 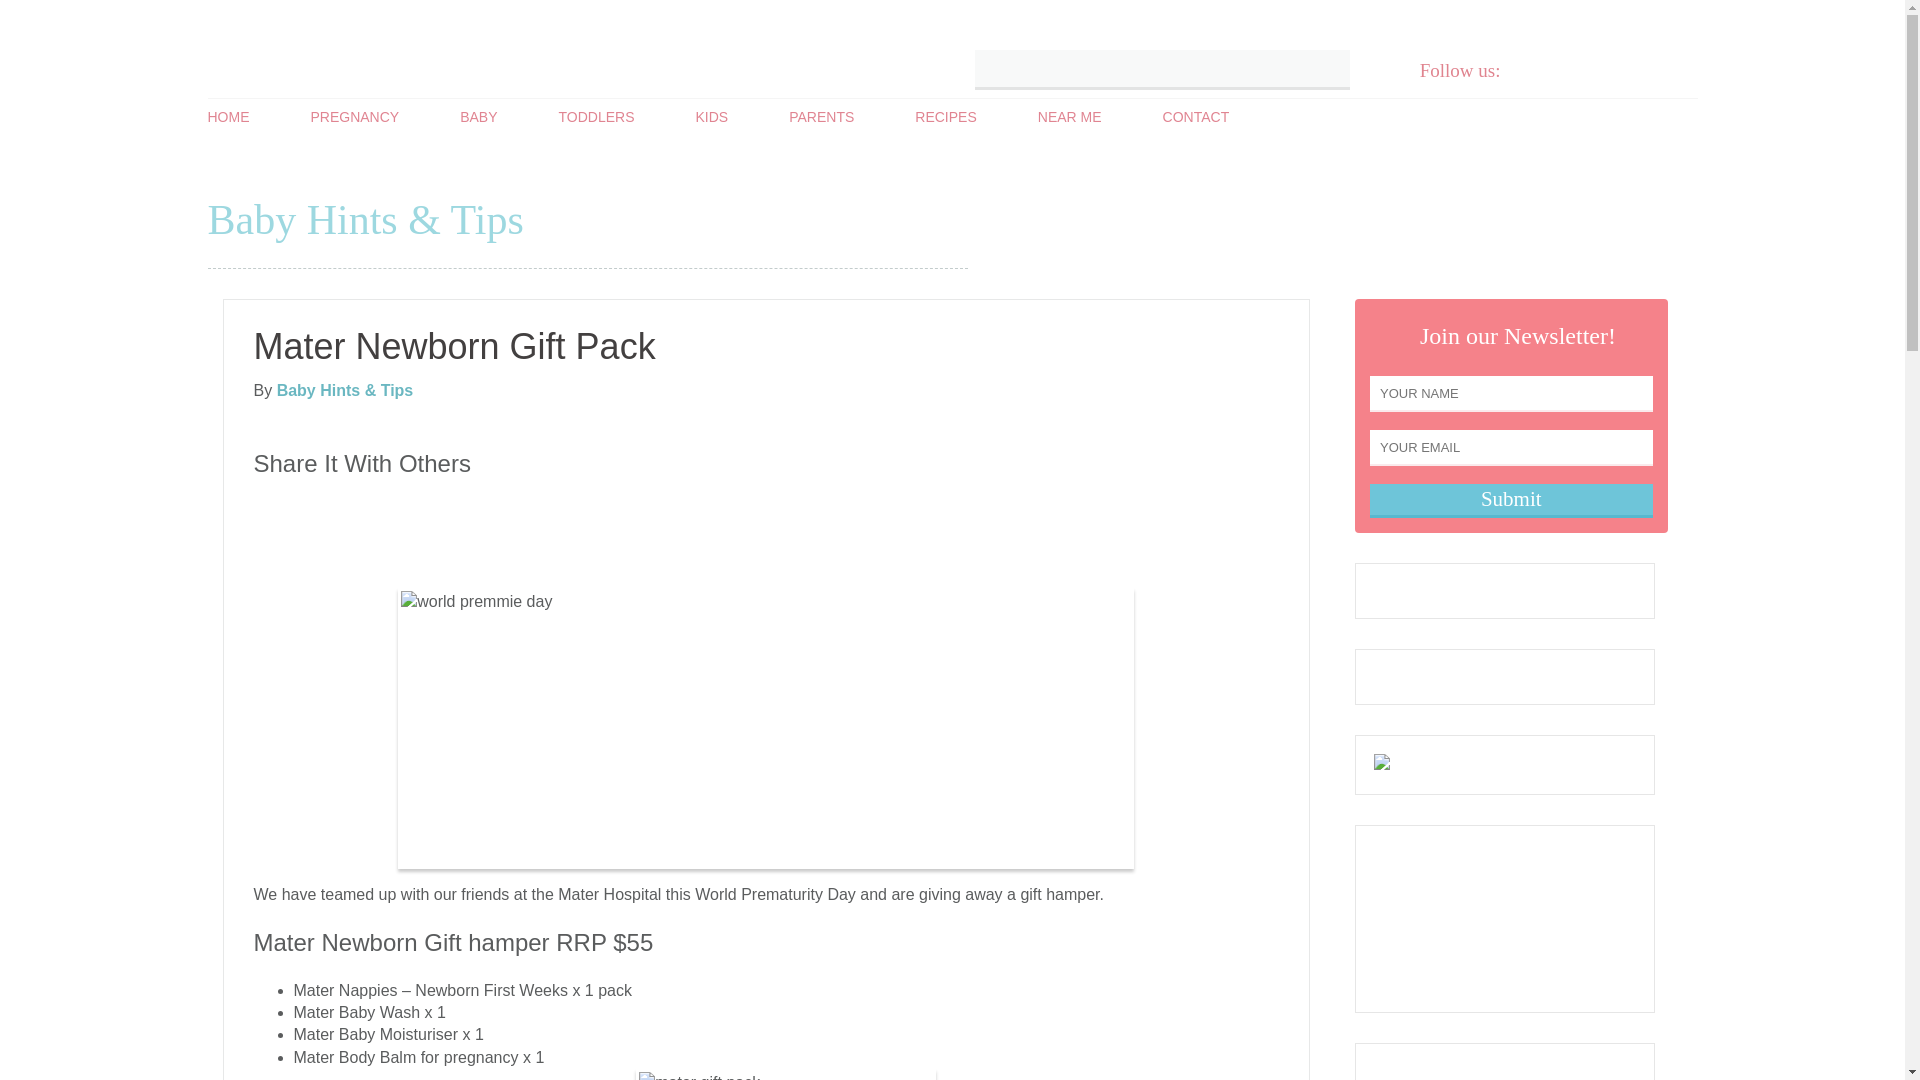 What do you see at coordinates (284, 506) in the screenshot?
I see `Tweet It` at bounding box center [284, 506].